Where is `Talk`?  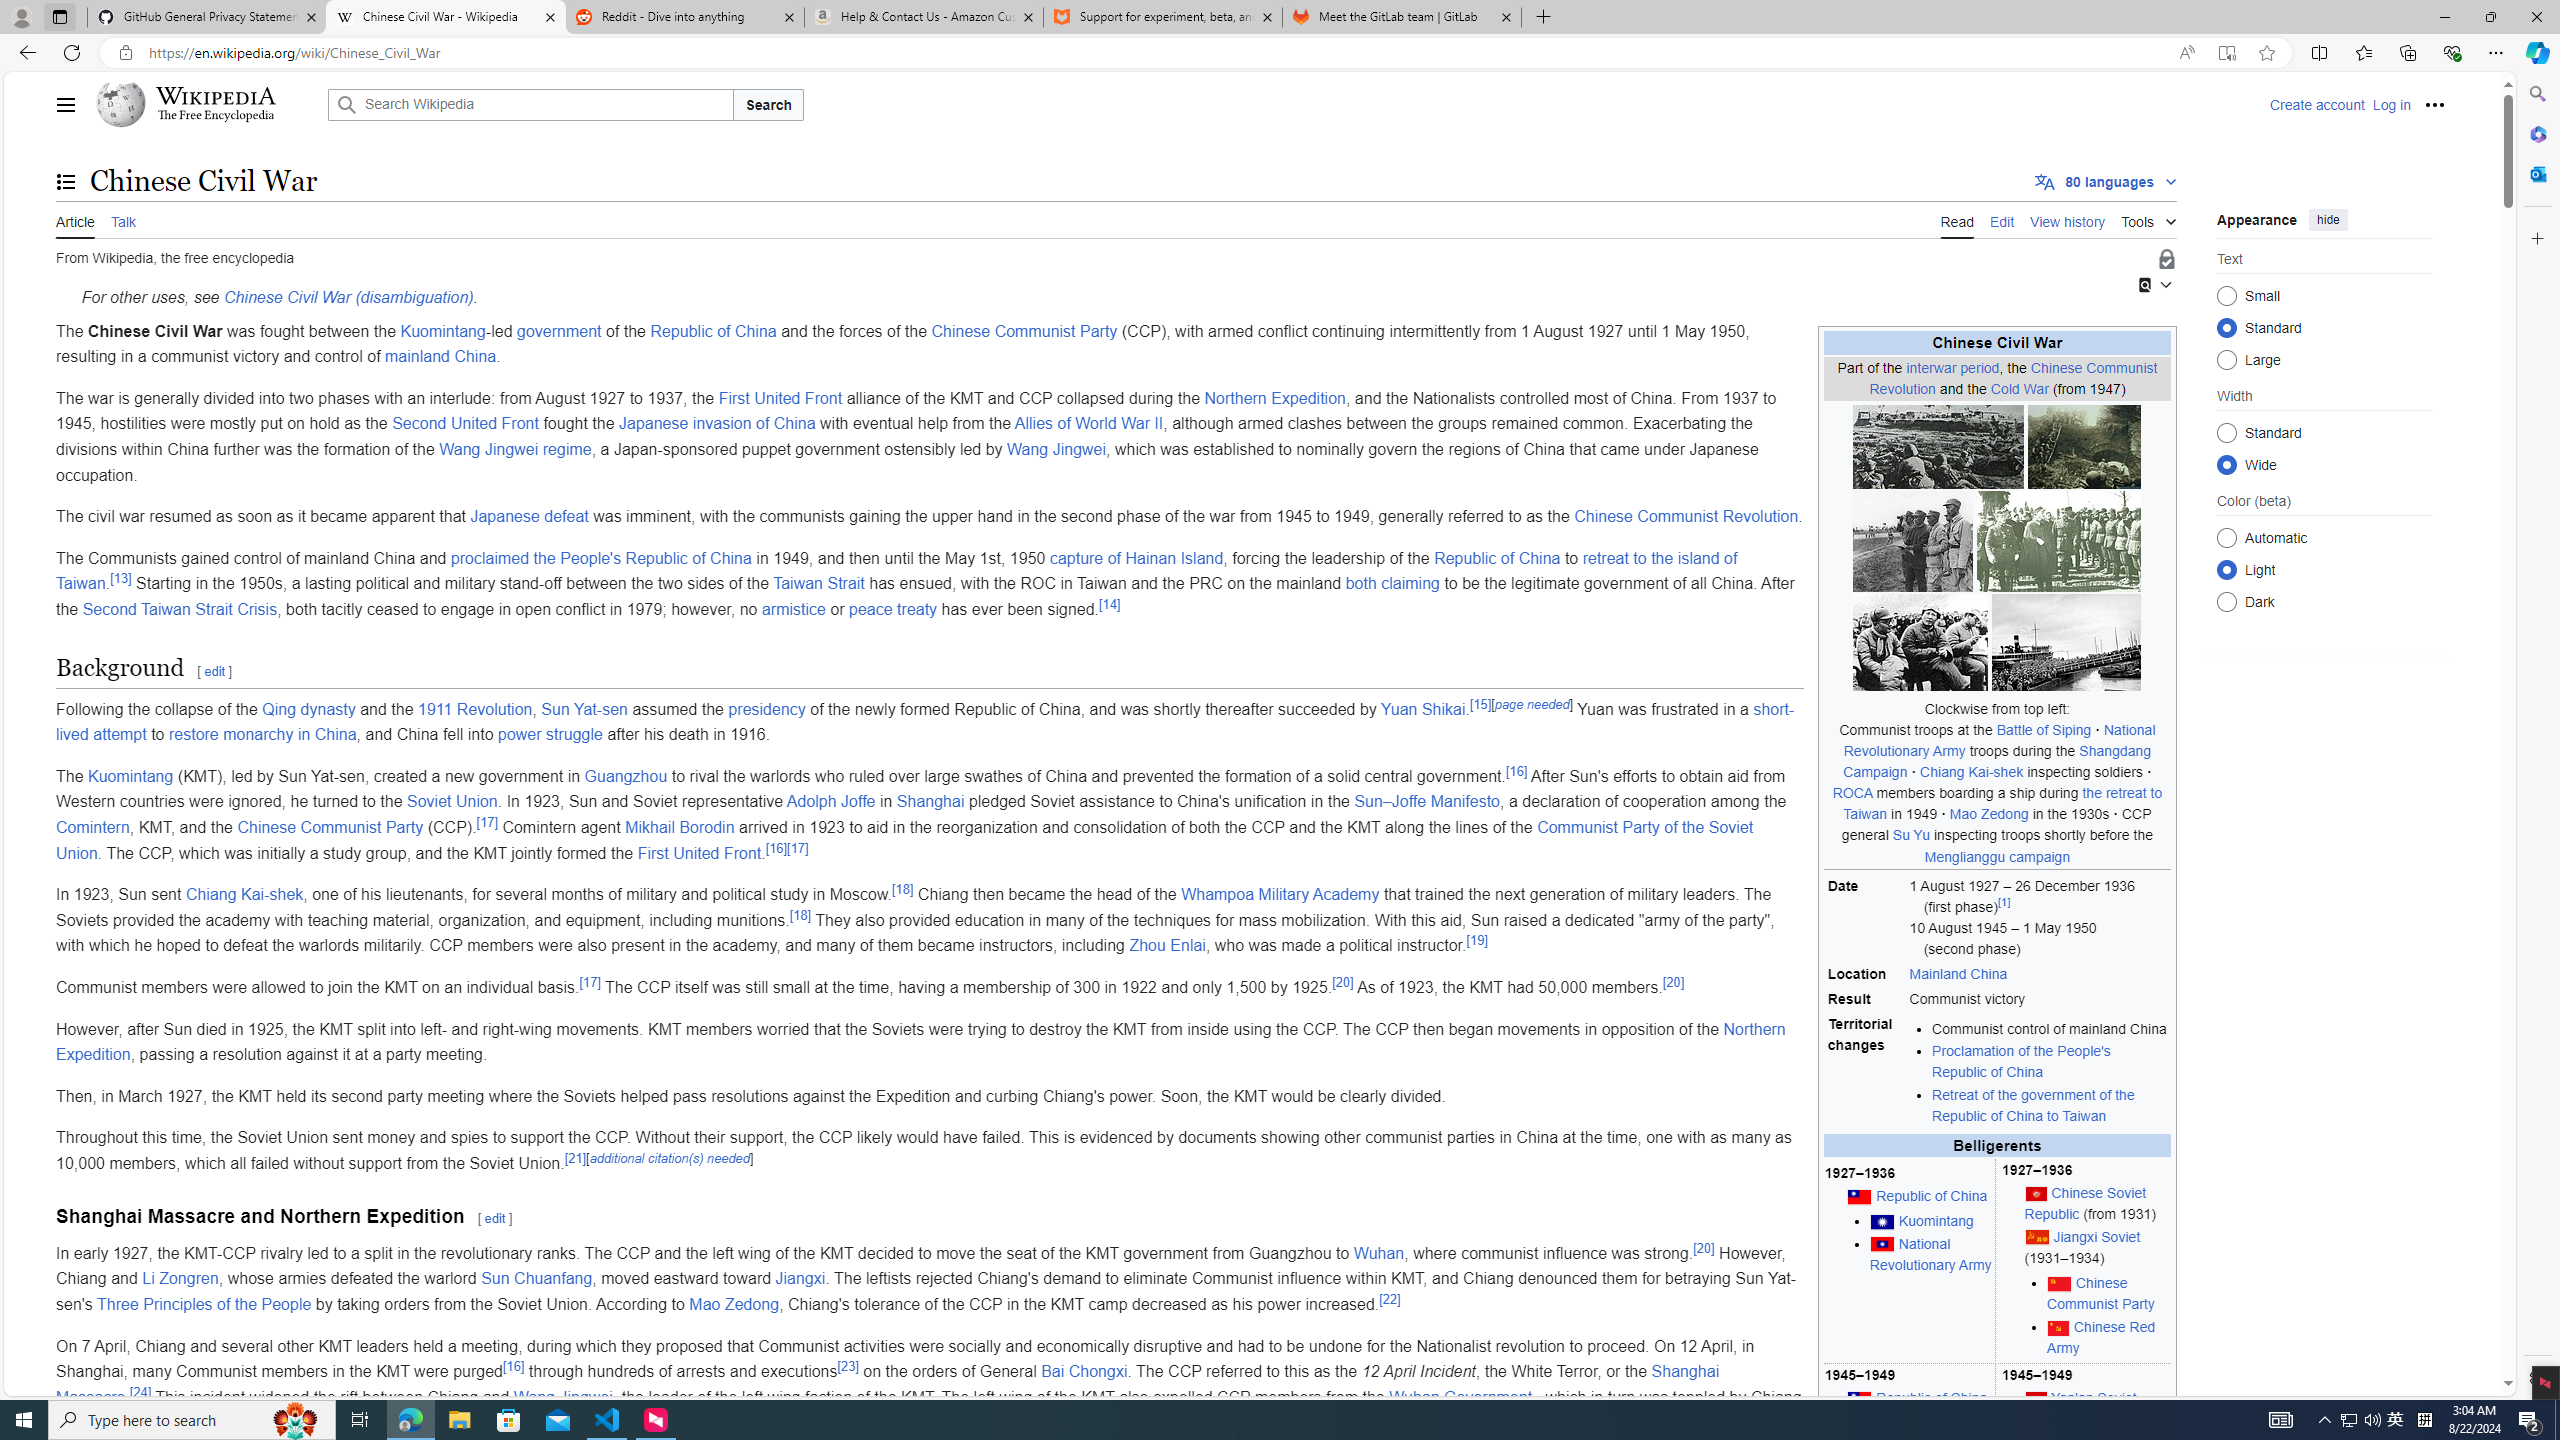
Talk is located at coordinates (122, 219).